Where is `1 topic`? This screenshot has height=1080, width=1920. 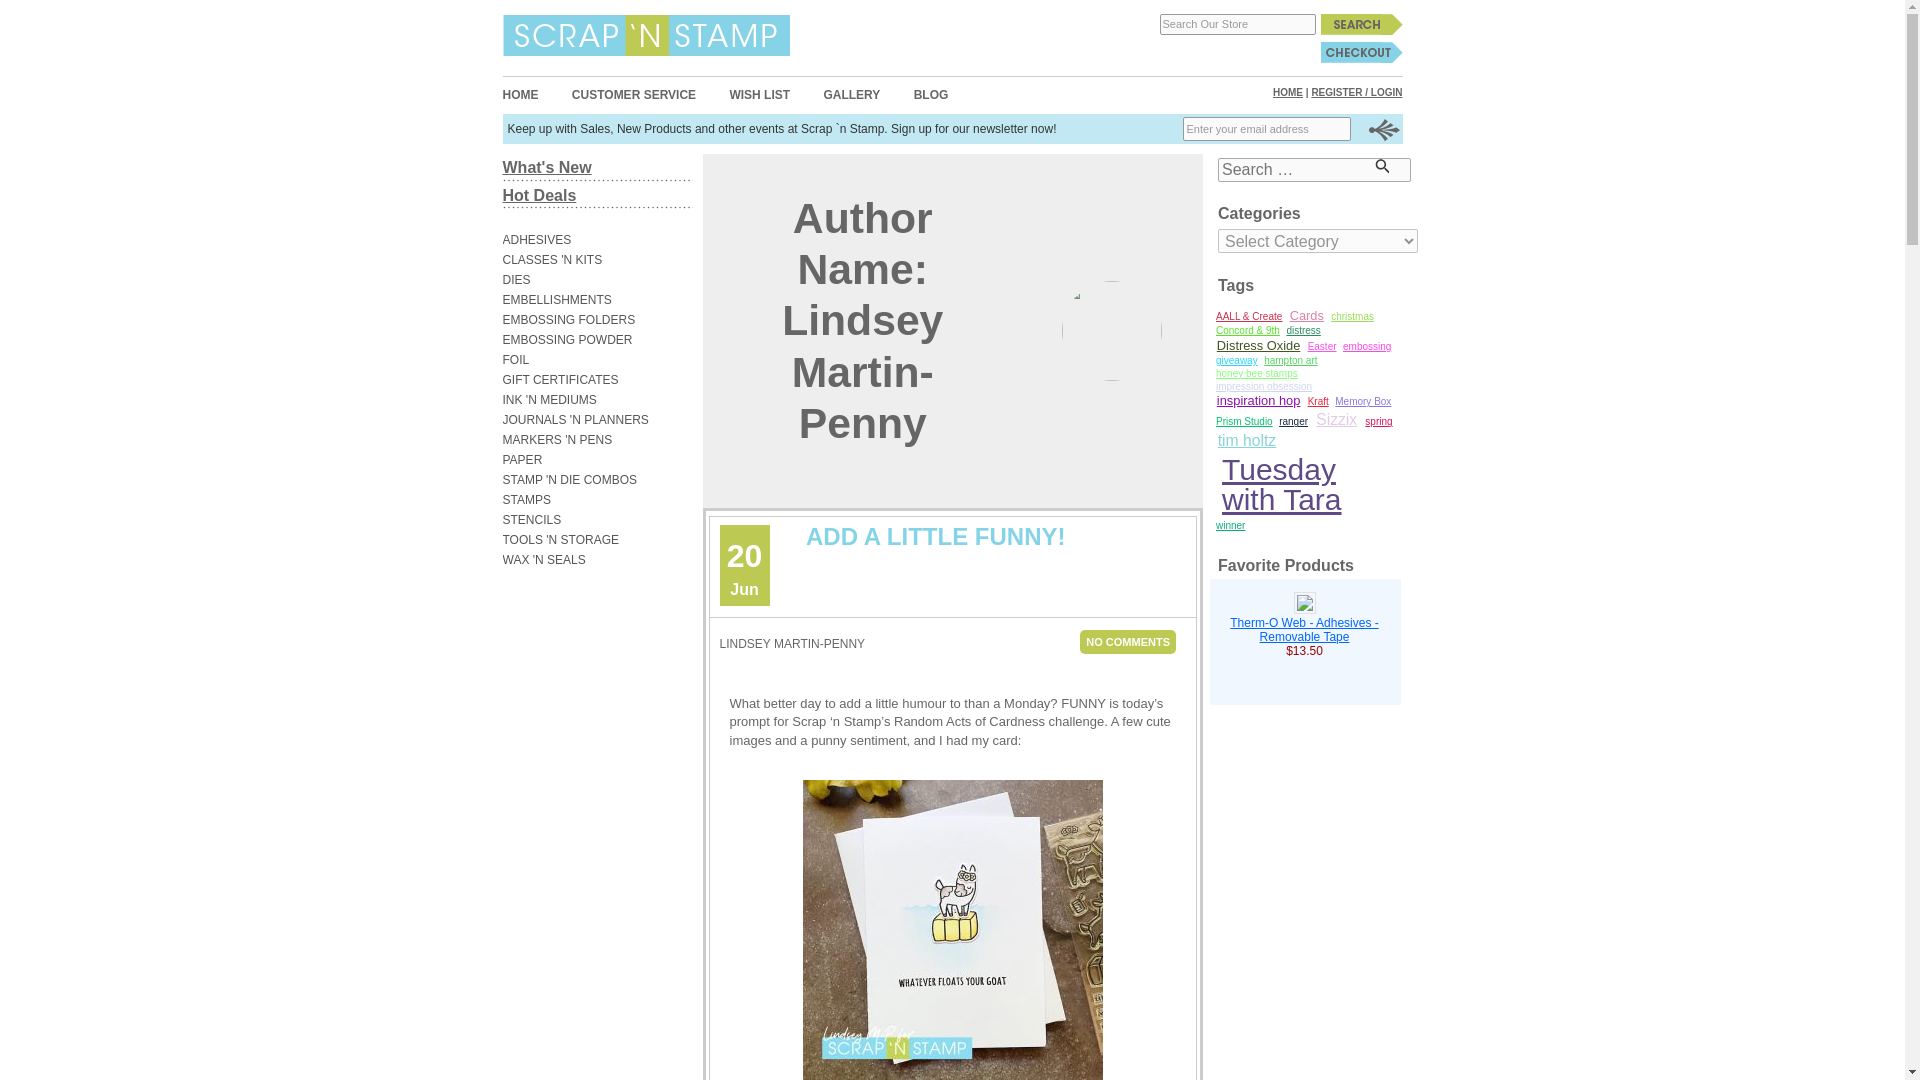
1 topic is located at coordinates (1237, 360).